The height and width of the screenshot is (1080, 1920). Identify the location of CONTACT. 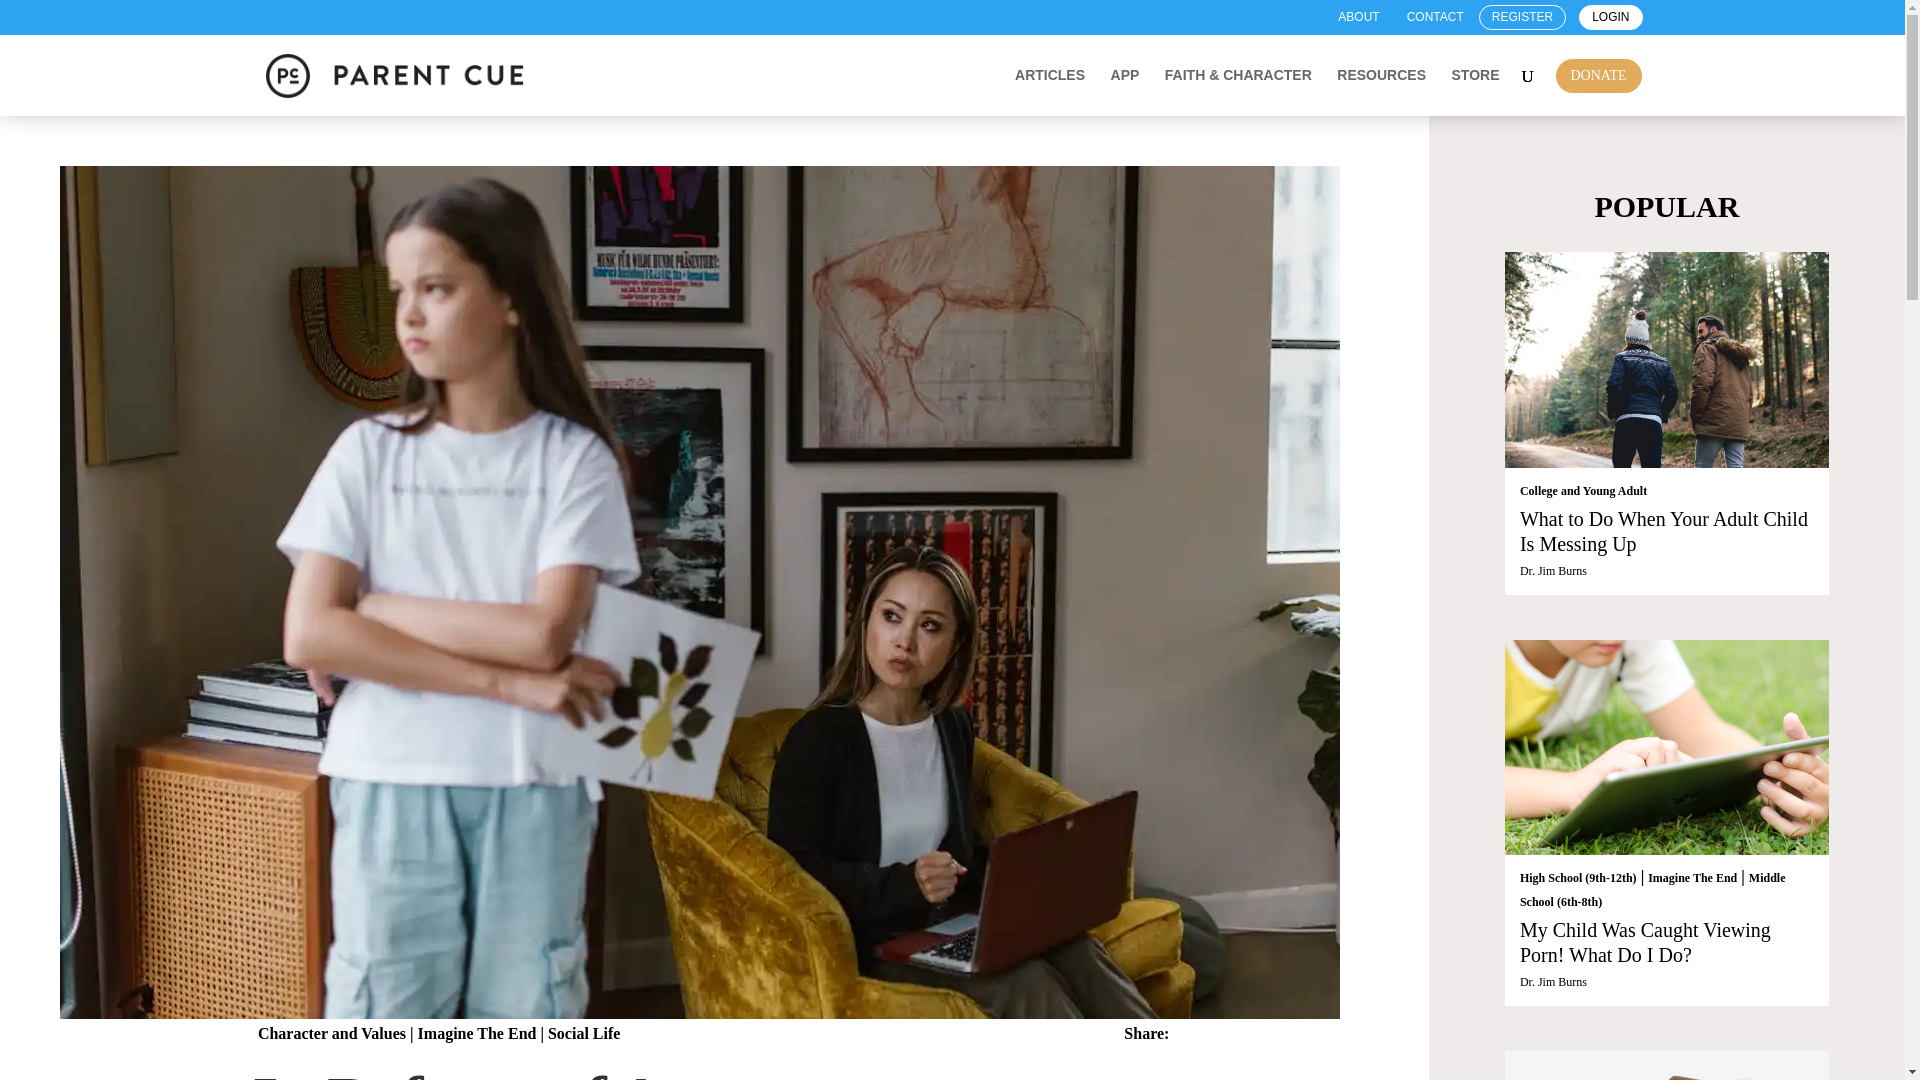
(1436, 18).